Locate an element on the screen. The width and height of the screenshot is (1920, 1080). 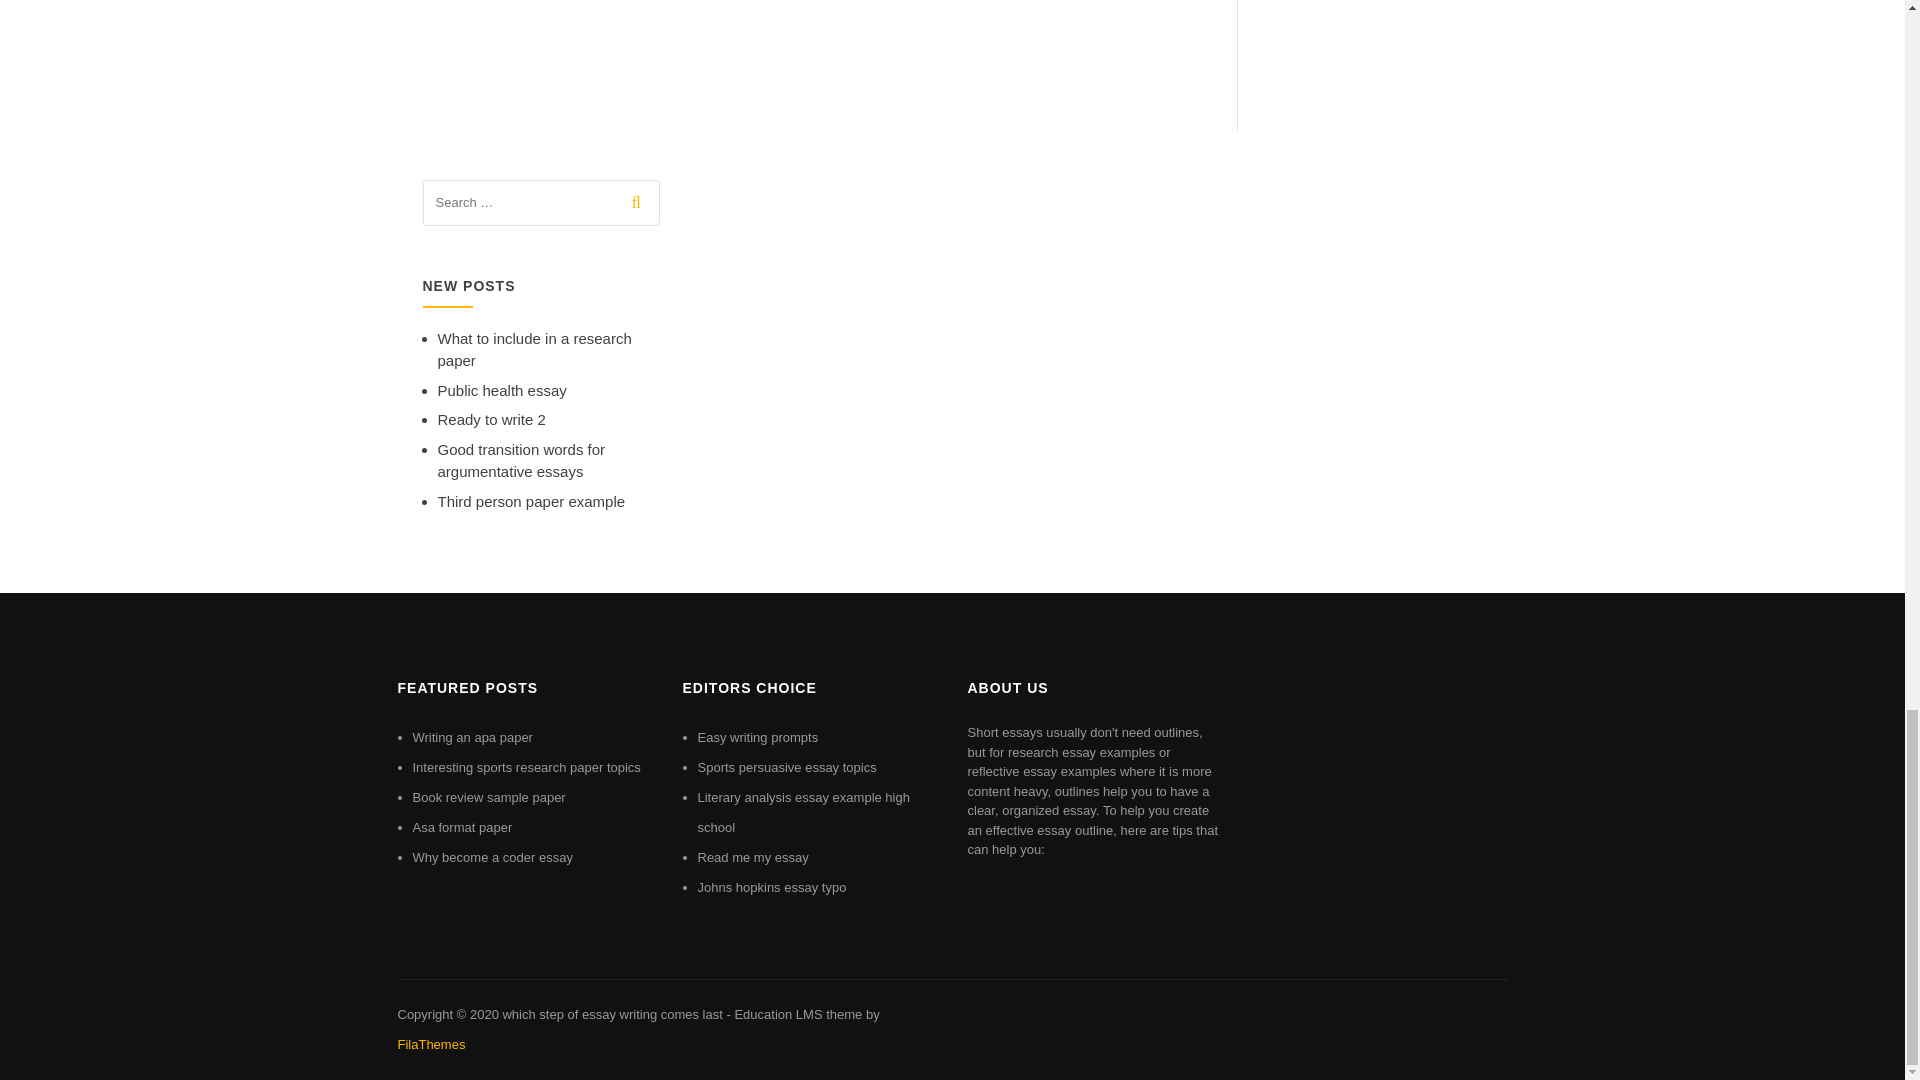
Johns hopkins essay typo is located at coordinates (772, 888).